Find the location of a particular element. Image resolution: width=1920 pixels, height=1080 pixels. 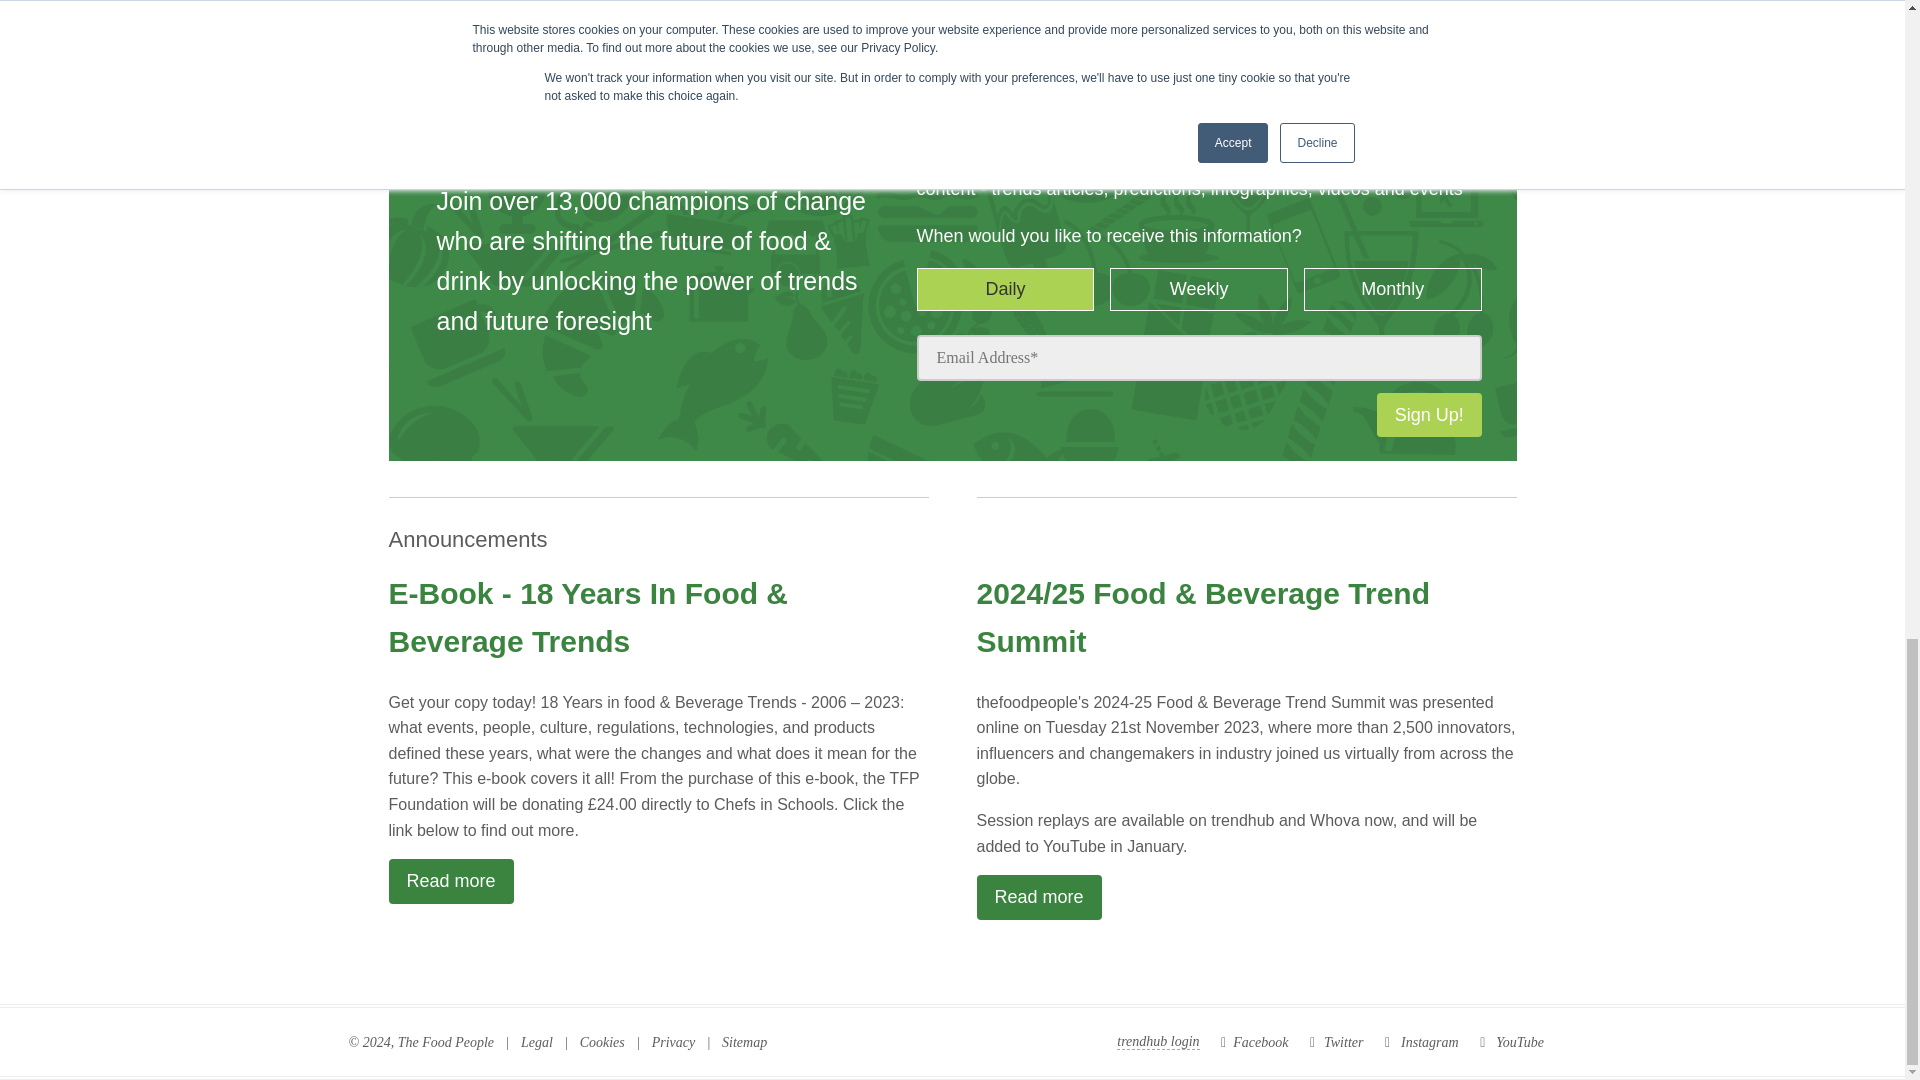

Privacy is located at coordinates (674, 1042).